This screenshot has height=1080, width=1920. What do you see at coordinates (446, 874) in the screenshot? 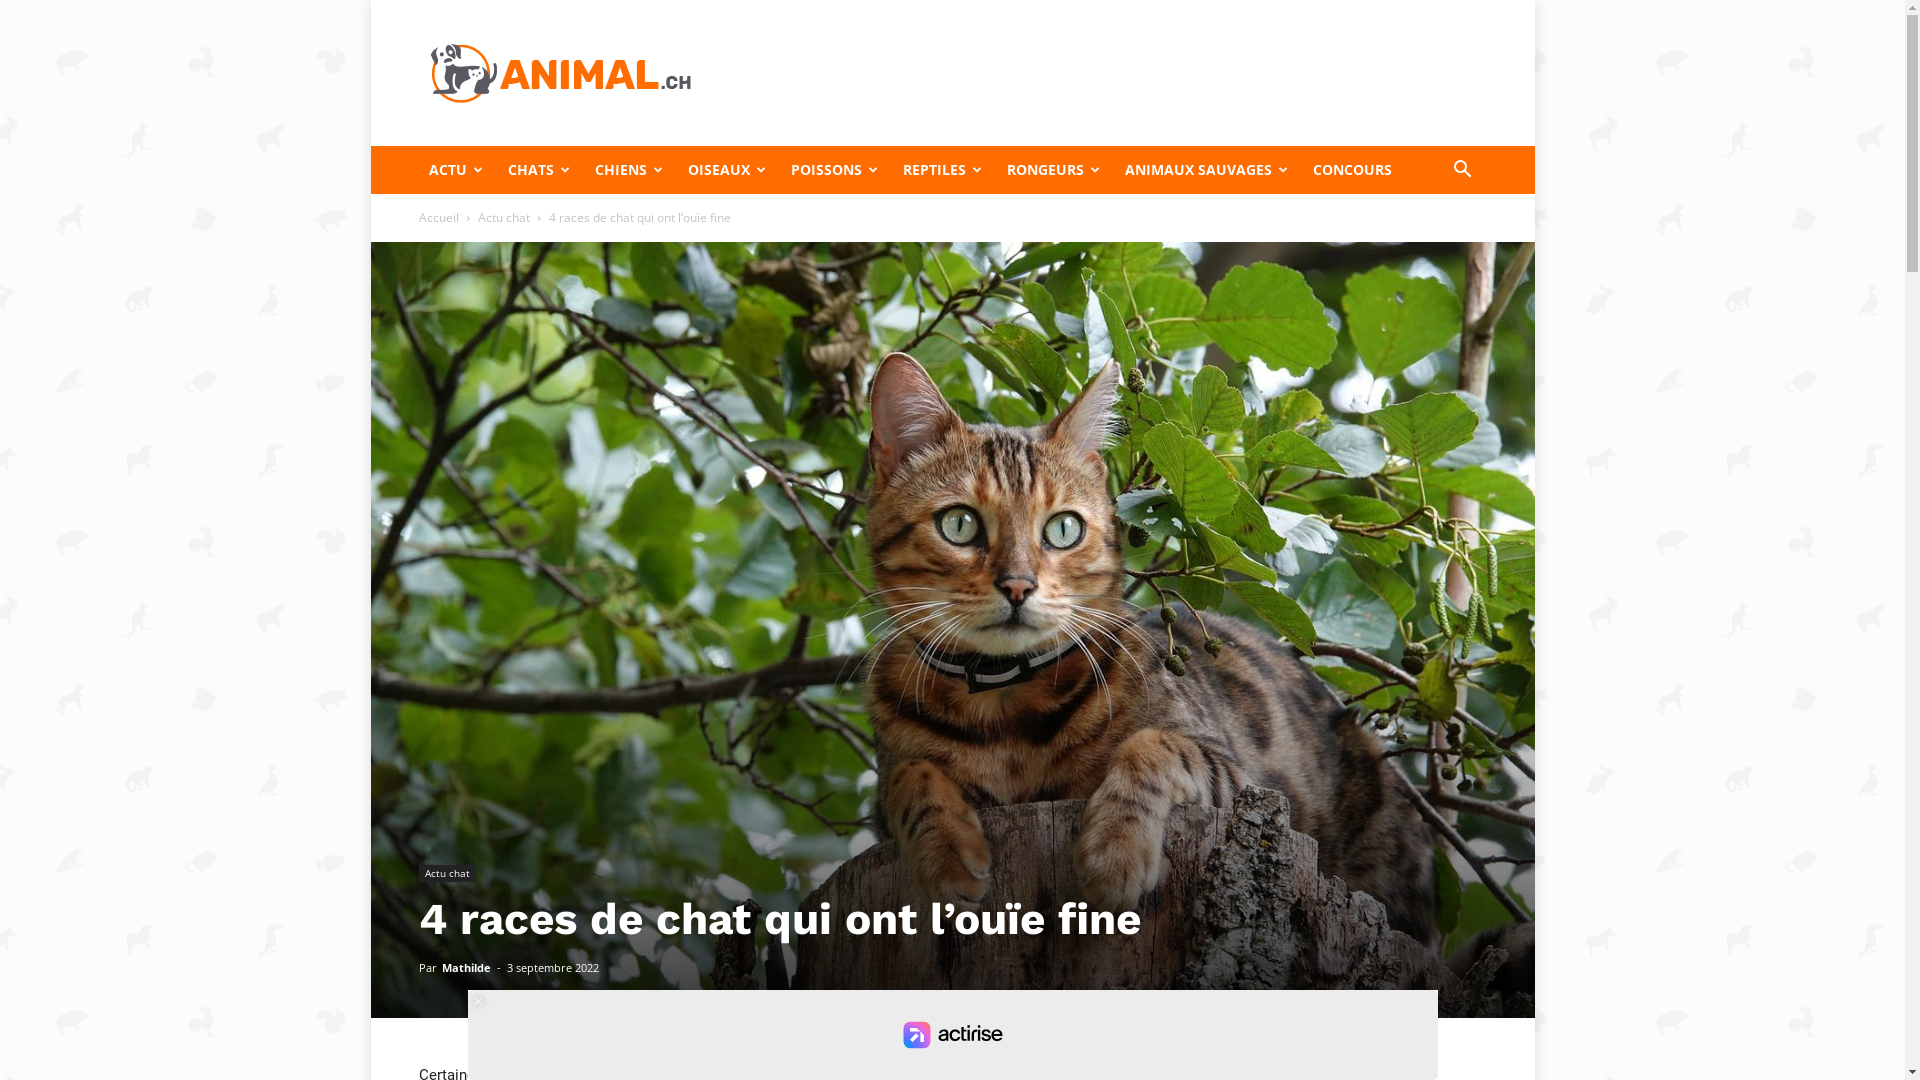
I see `Actu chat` at bounding box center [446, 874].